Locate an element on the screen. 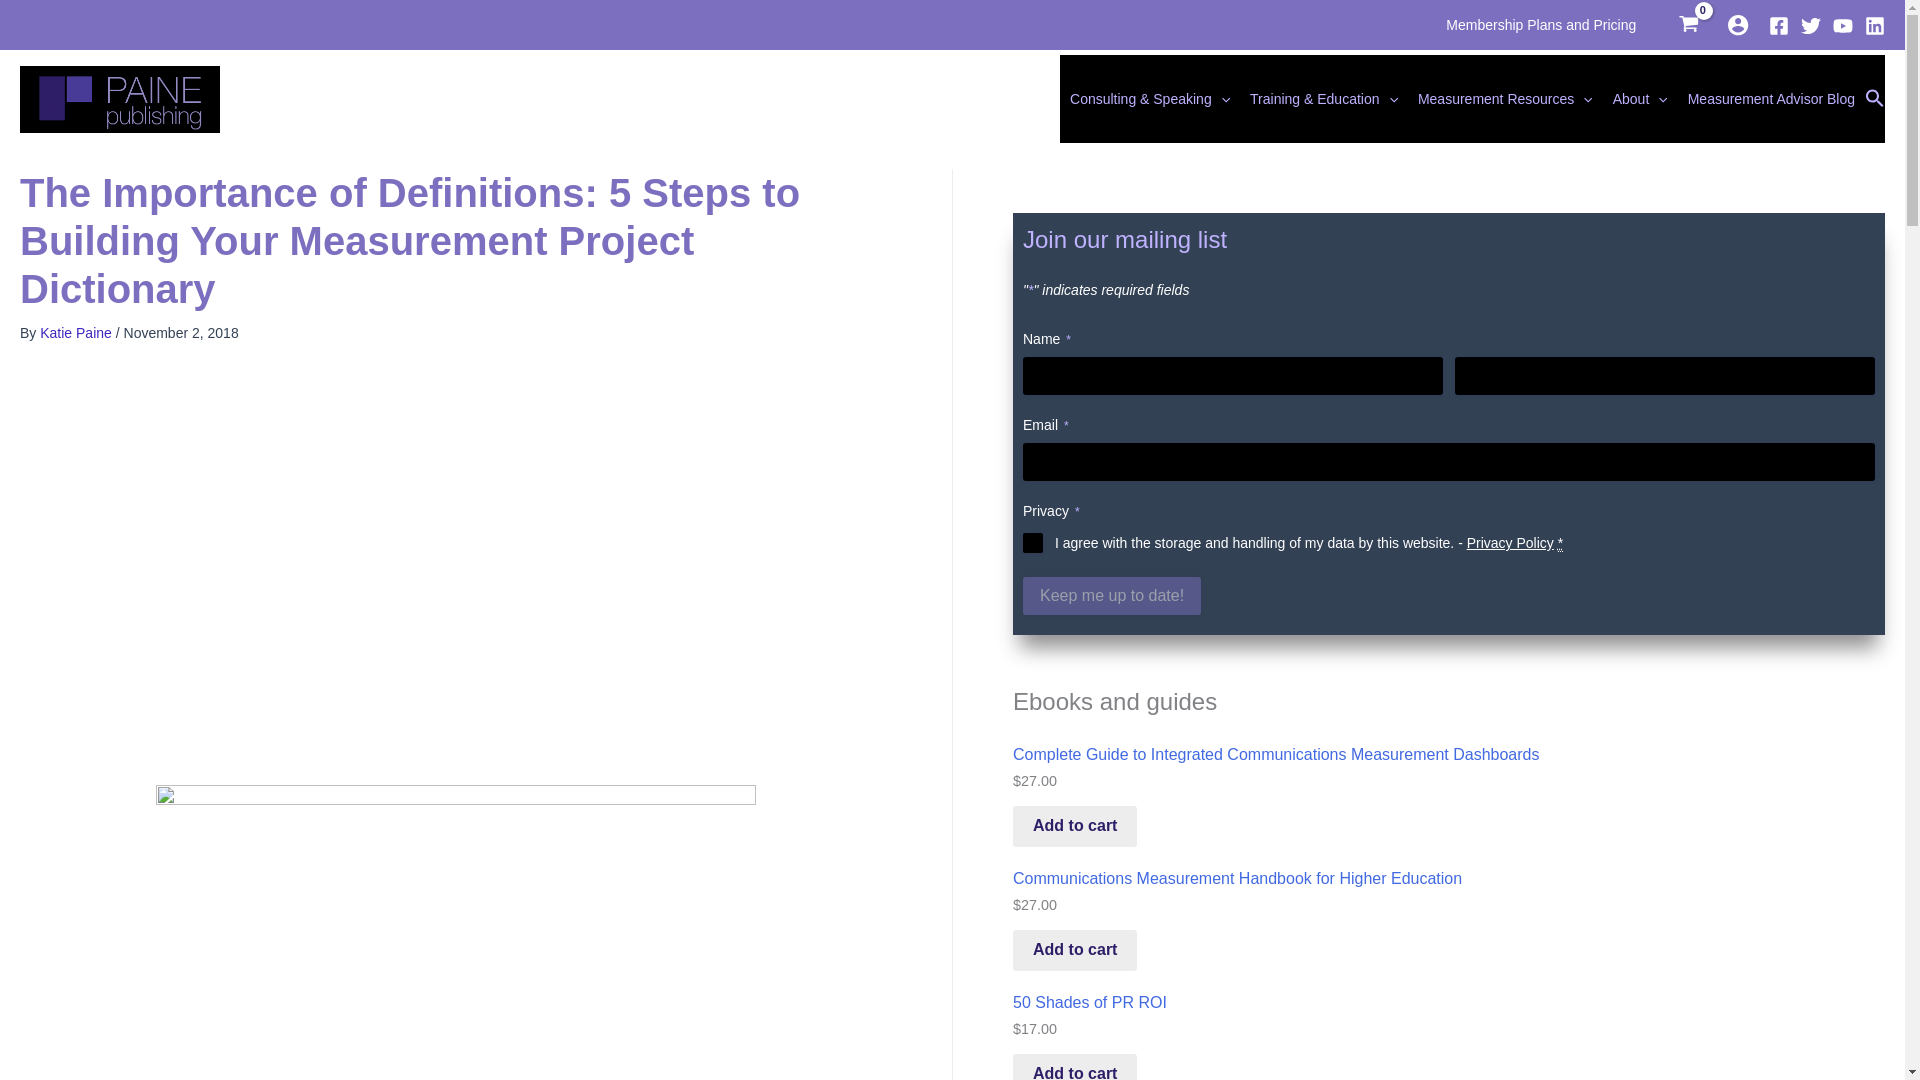 This screenshot has height=1080, width=1920. You need to accept this checkbox. is located at coordinates (1560, 542).